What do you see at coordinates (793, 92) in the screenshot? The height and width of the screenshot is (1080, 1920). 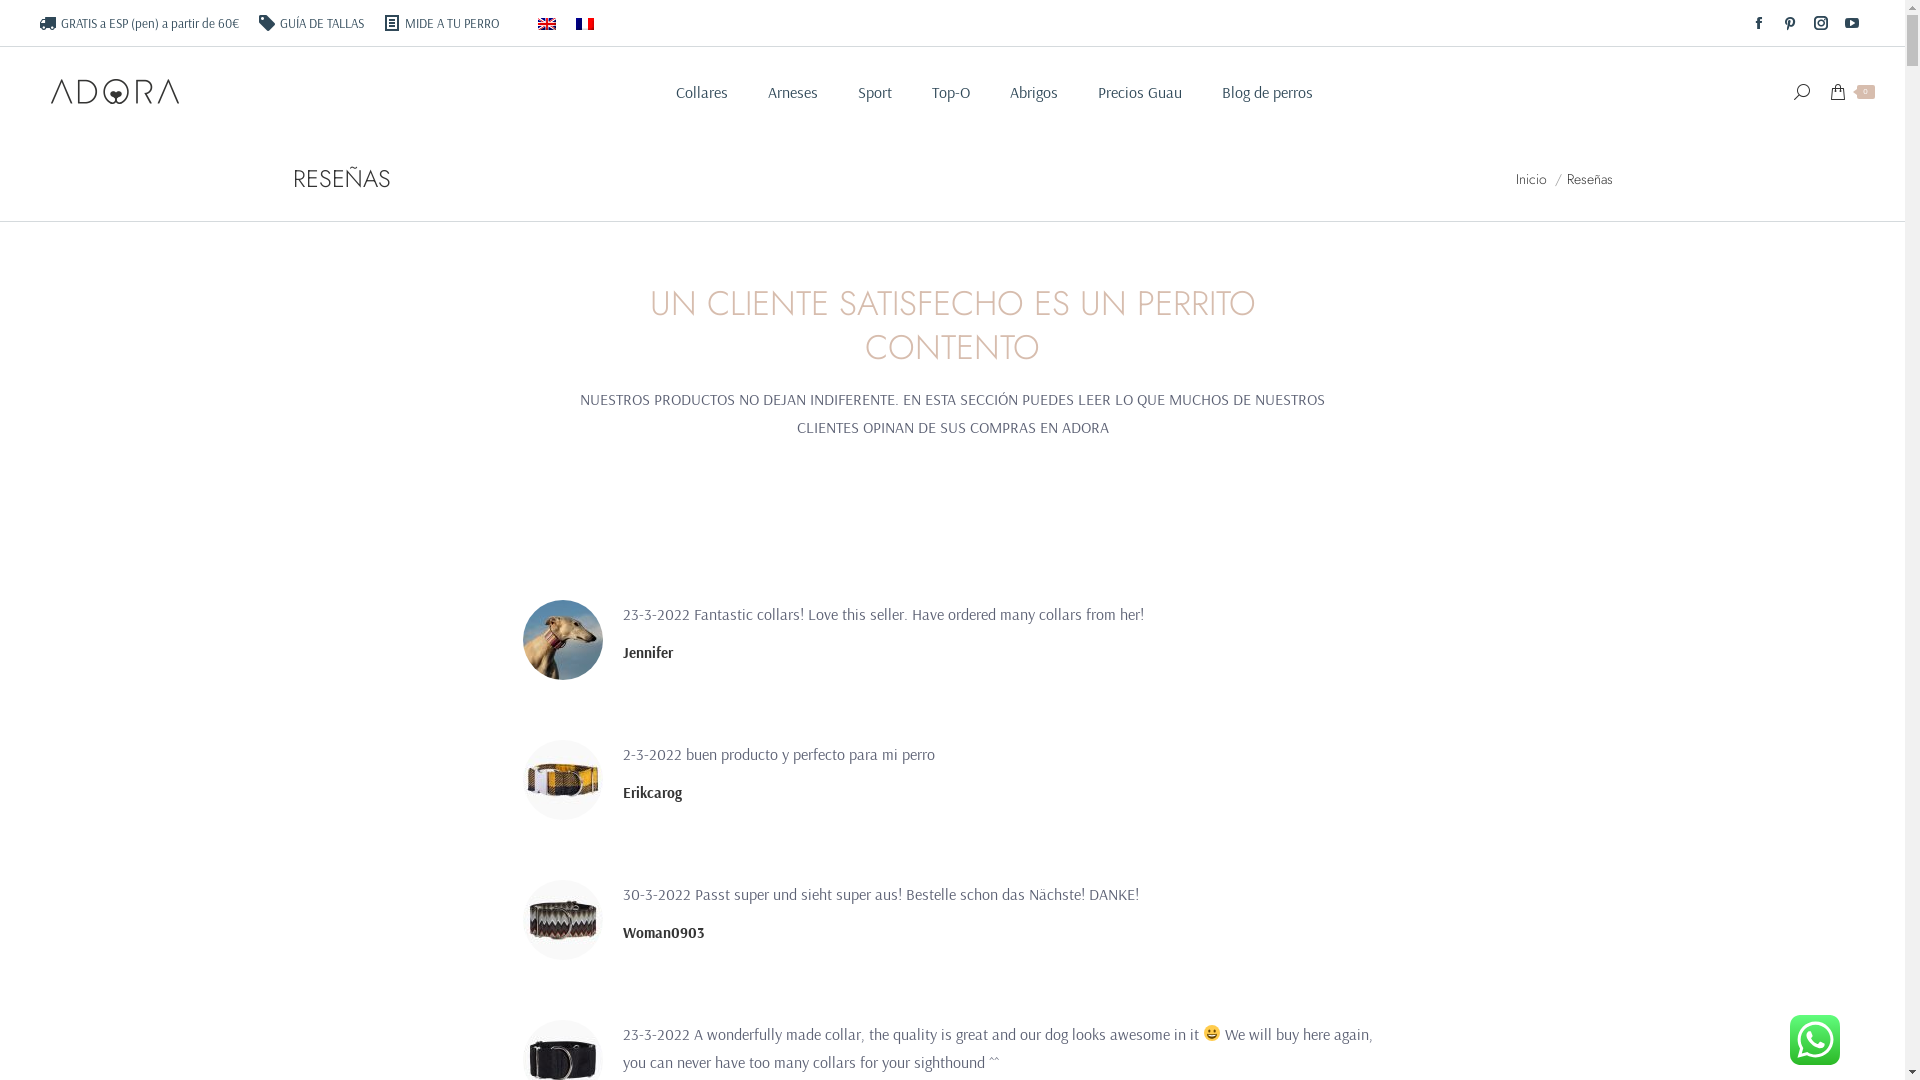 I see `Arneses` at bounding box center [793, 92].